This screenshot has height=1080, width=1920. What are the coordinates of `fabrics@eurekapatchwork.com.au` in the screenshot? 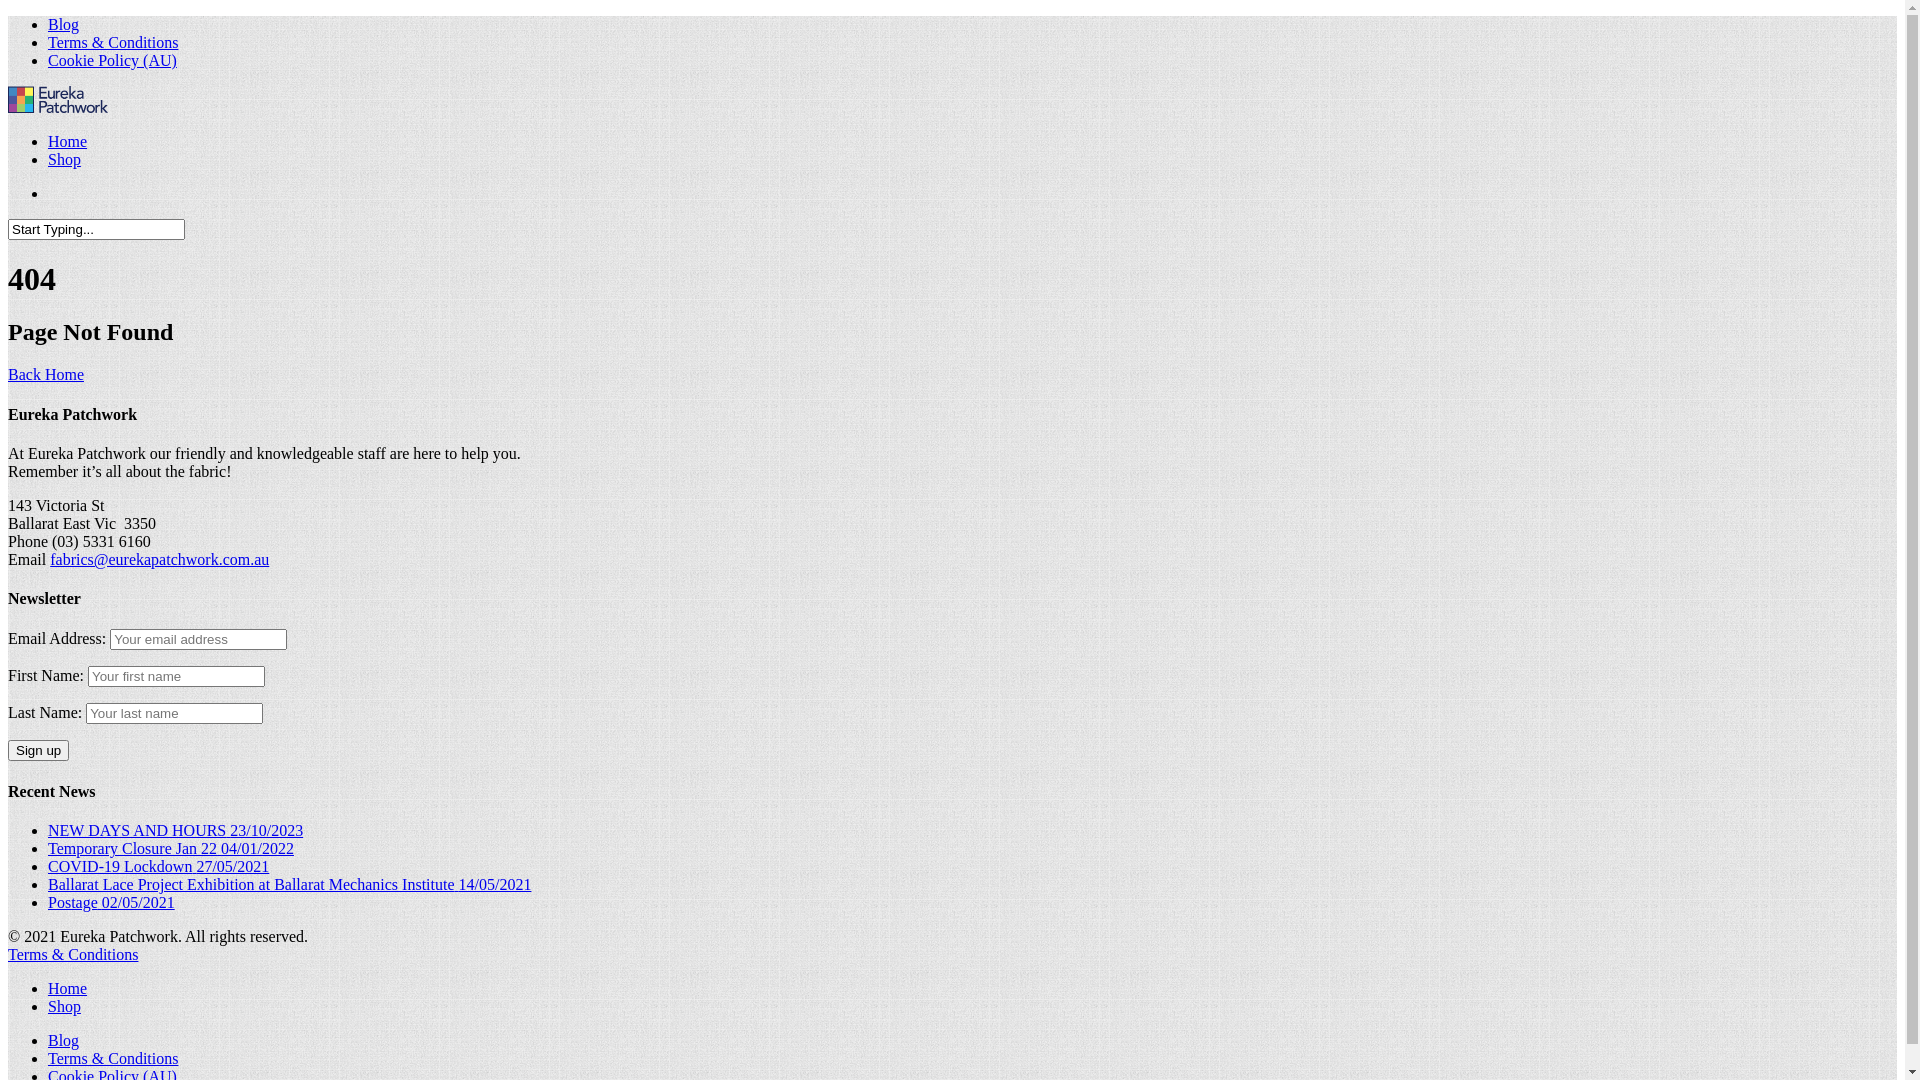 It's located at (160, 560).